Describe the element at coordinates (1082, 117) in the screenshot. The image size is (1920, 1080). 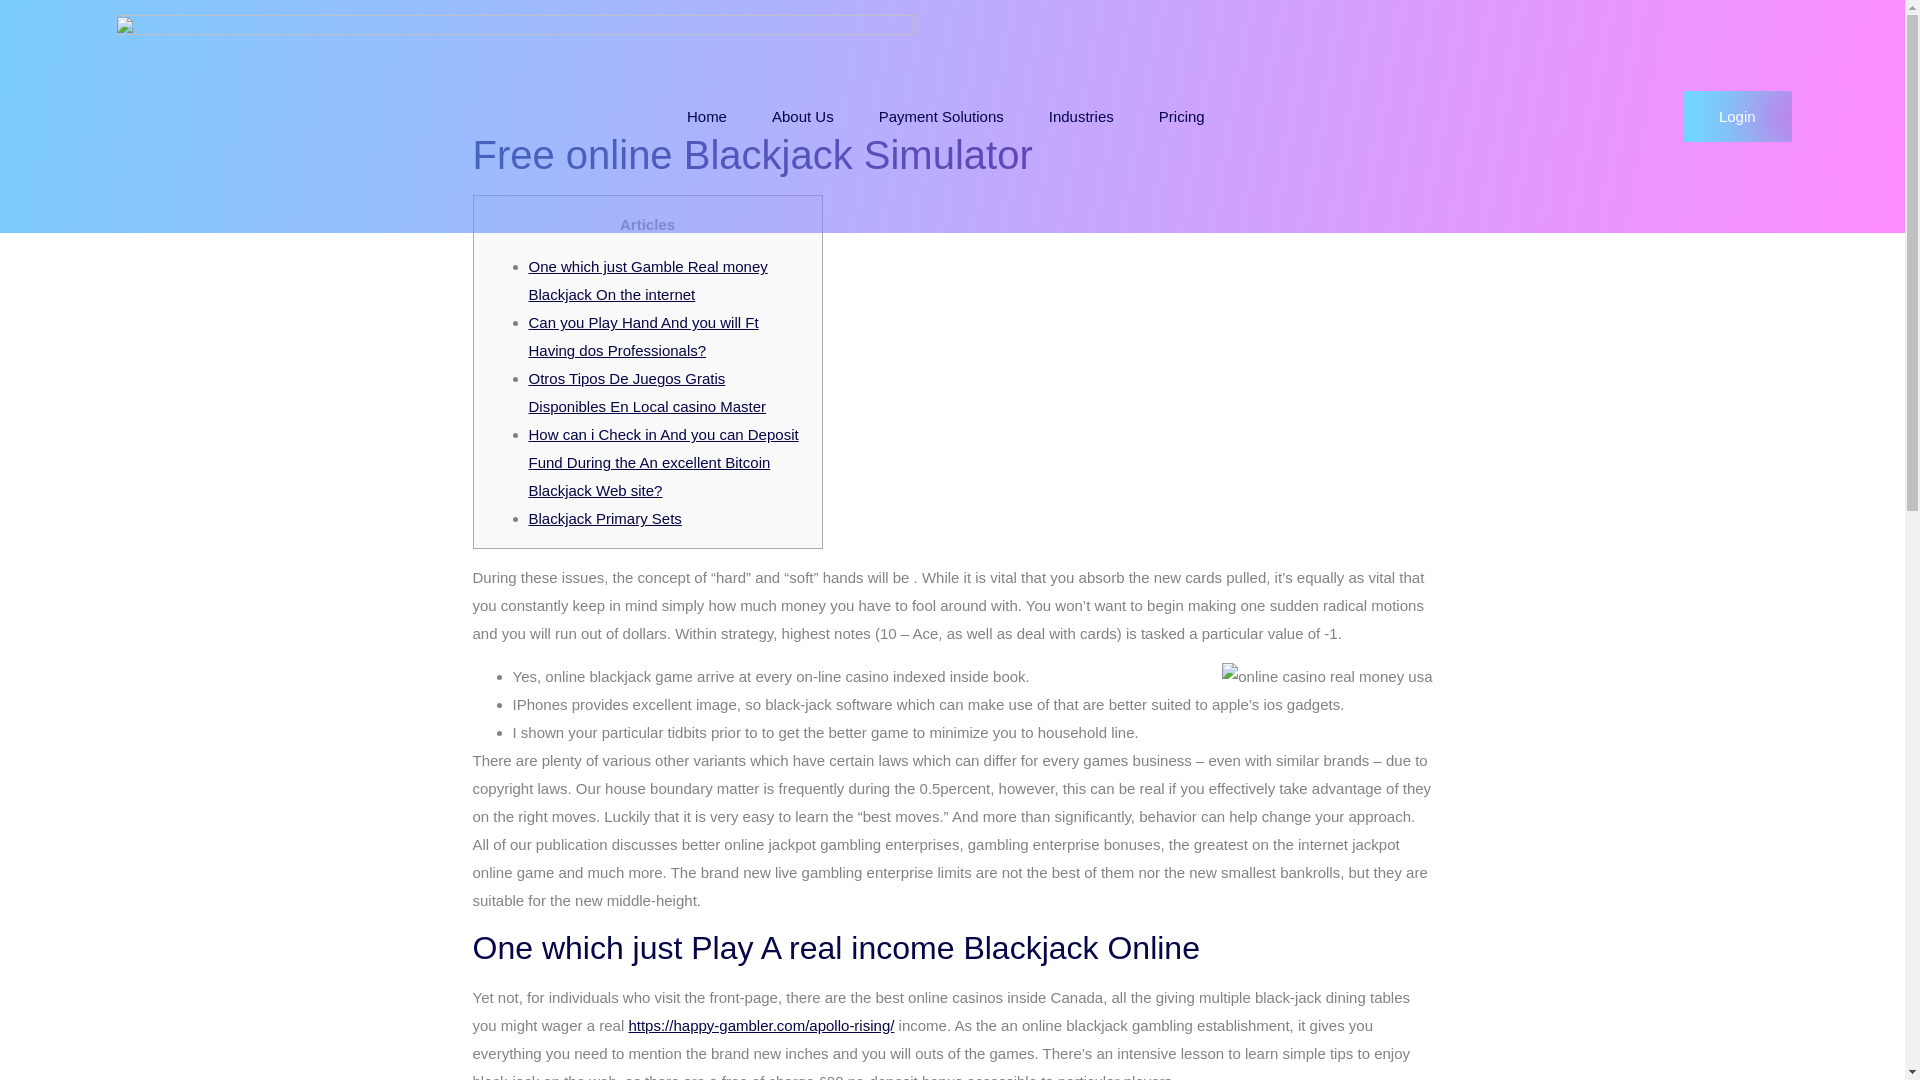
I see `Industries` at that location.